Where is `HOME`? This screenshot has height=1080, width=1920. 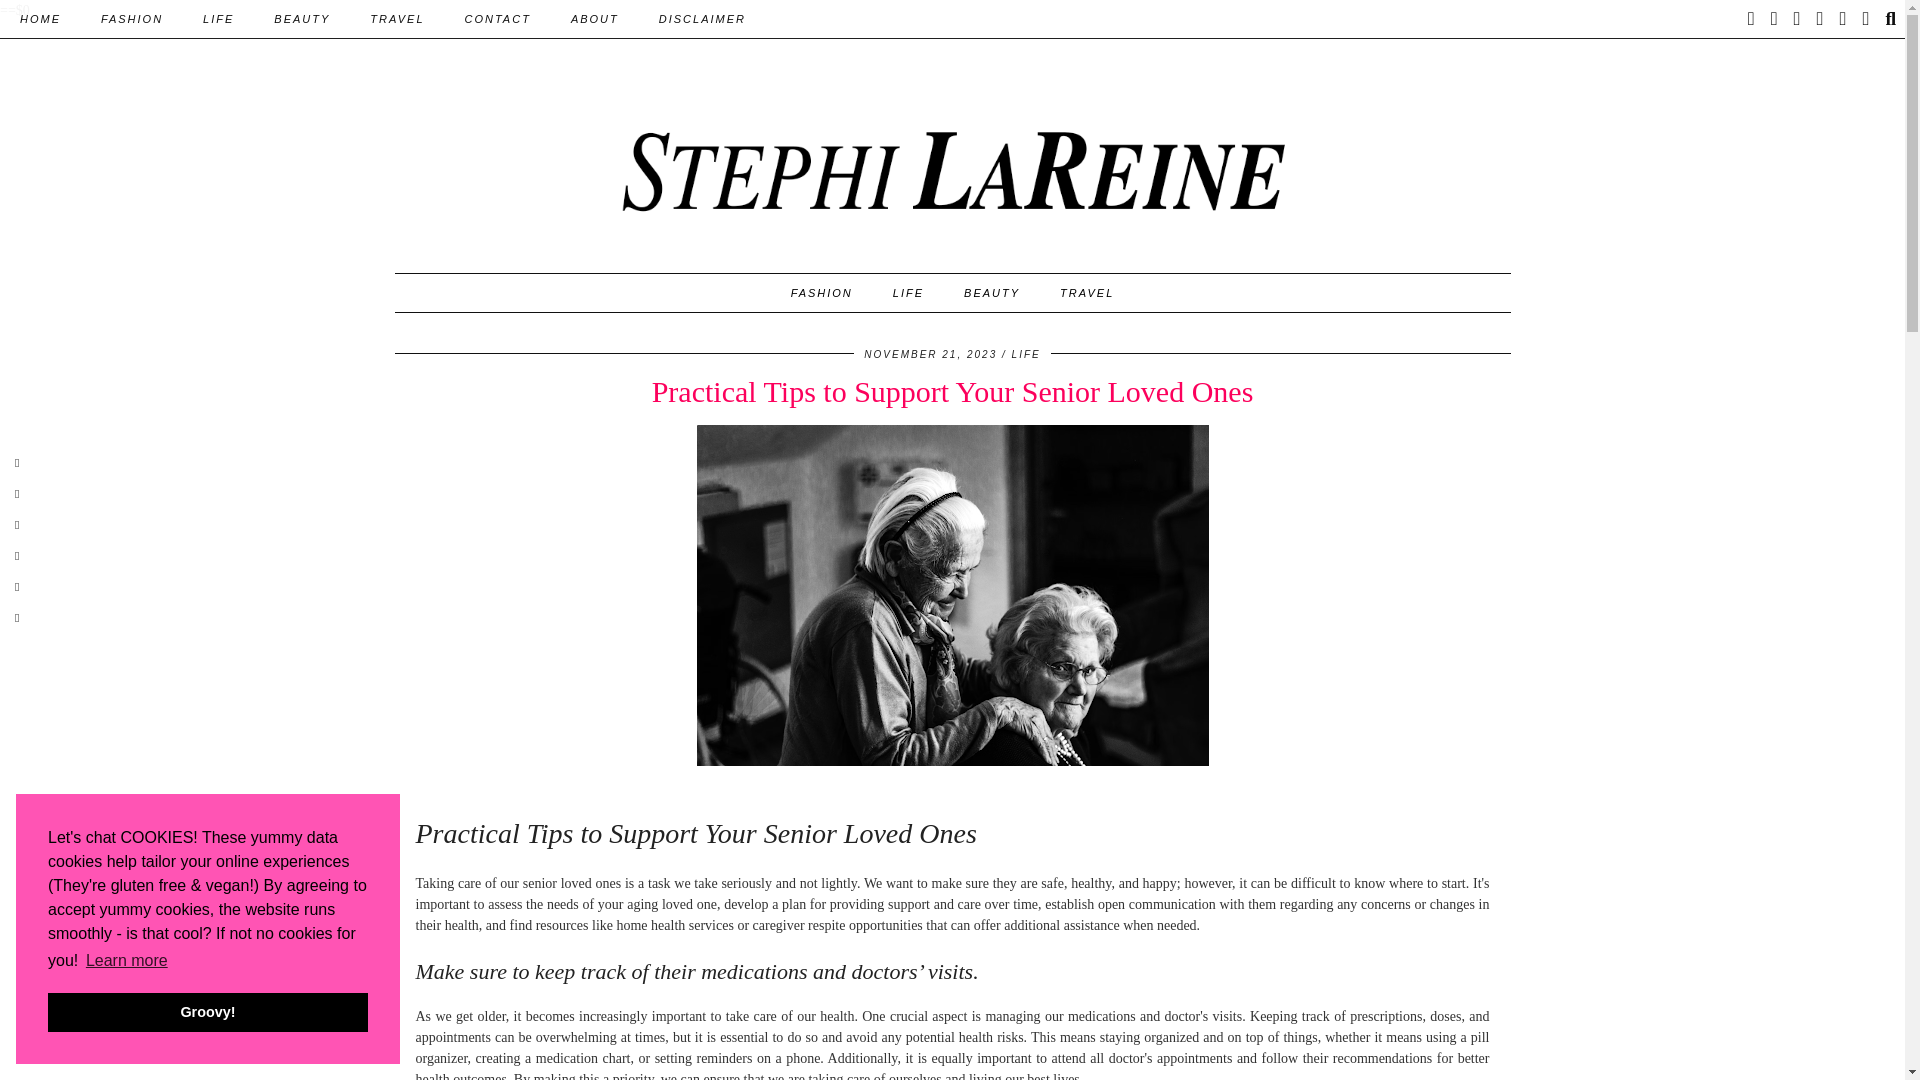
HOME is located at coordinates (40, 18).